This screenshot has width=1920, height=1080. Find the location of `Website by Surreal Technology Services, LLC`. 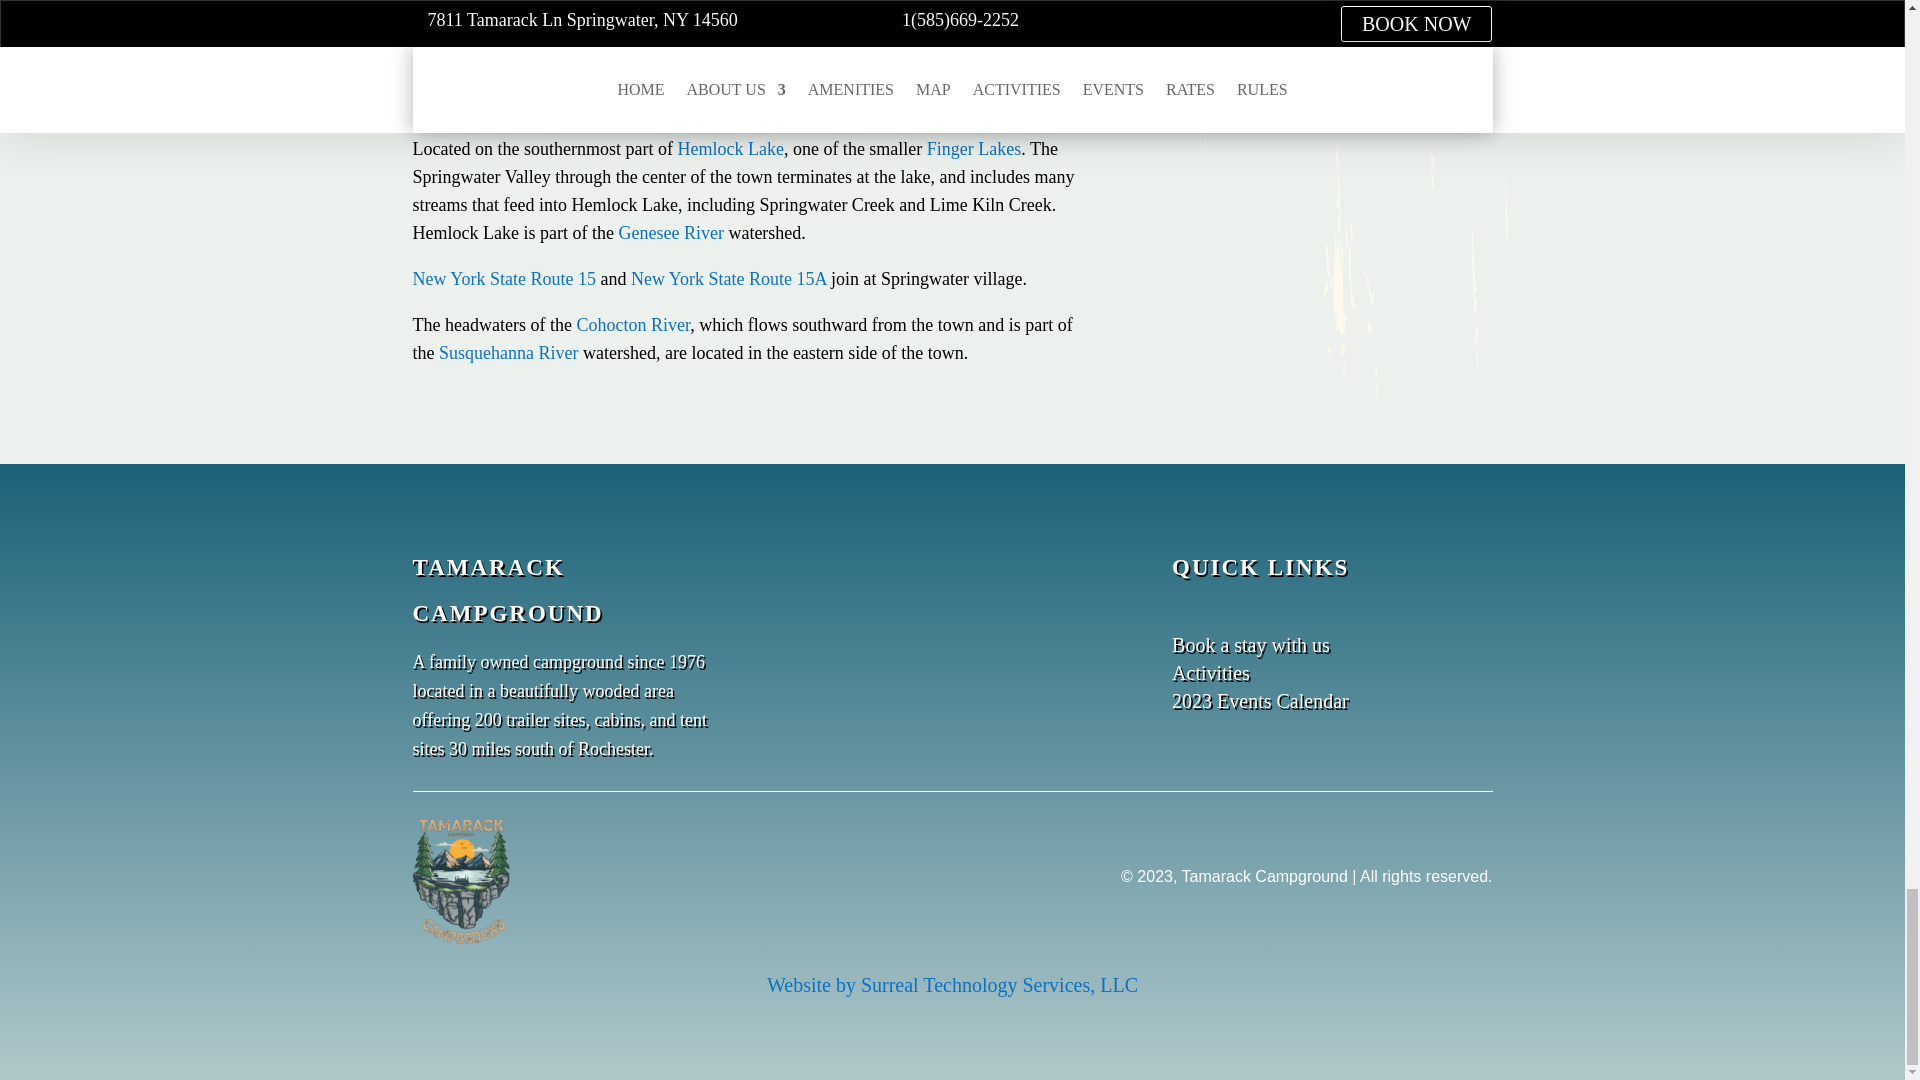

Website by Surreal Technology Services, LLC is located at coordinates (952, 984).